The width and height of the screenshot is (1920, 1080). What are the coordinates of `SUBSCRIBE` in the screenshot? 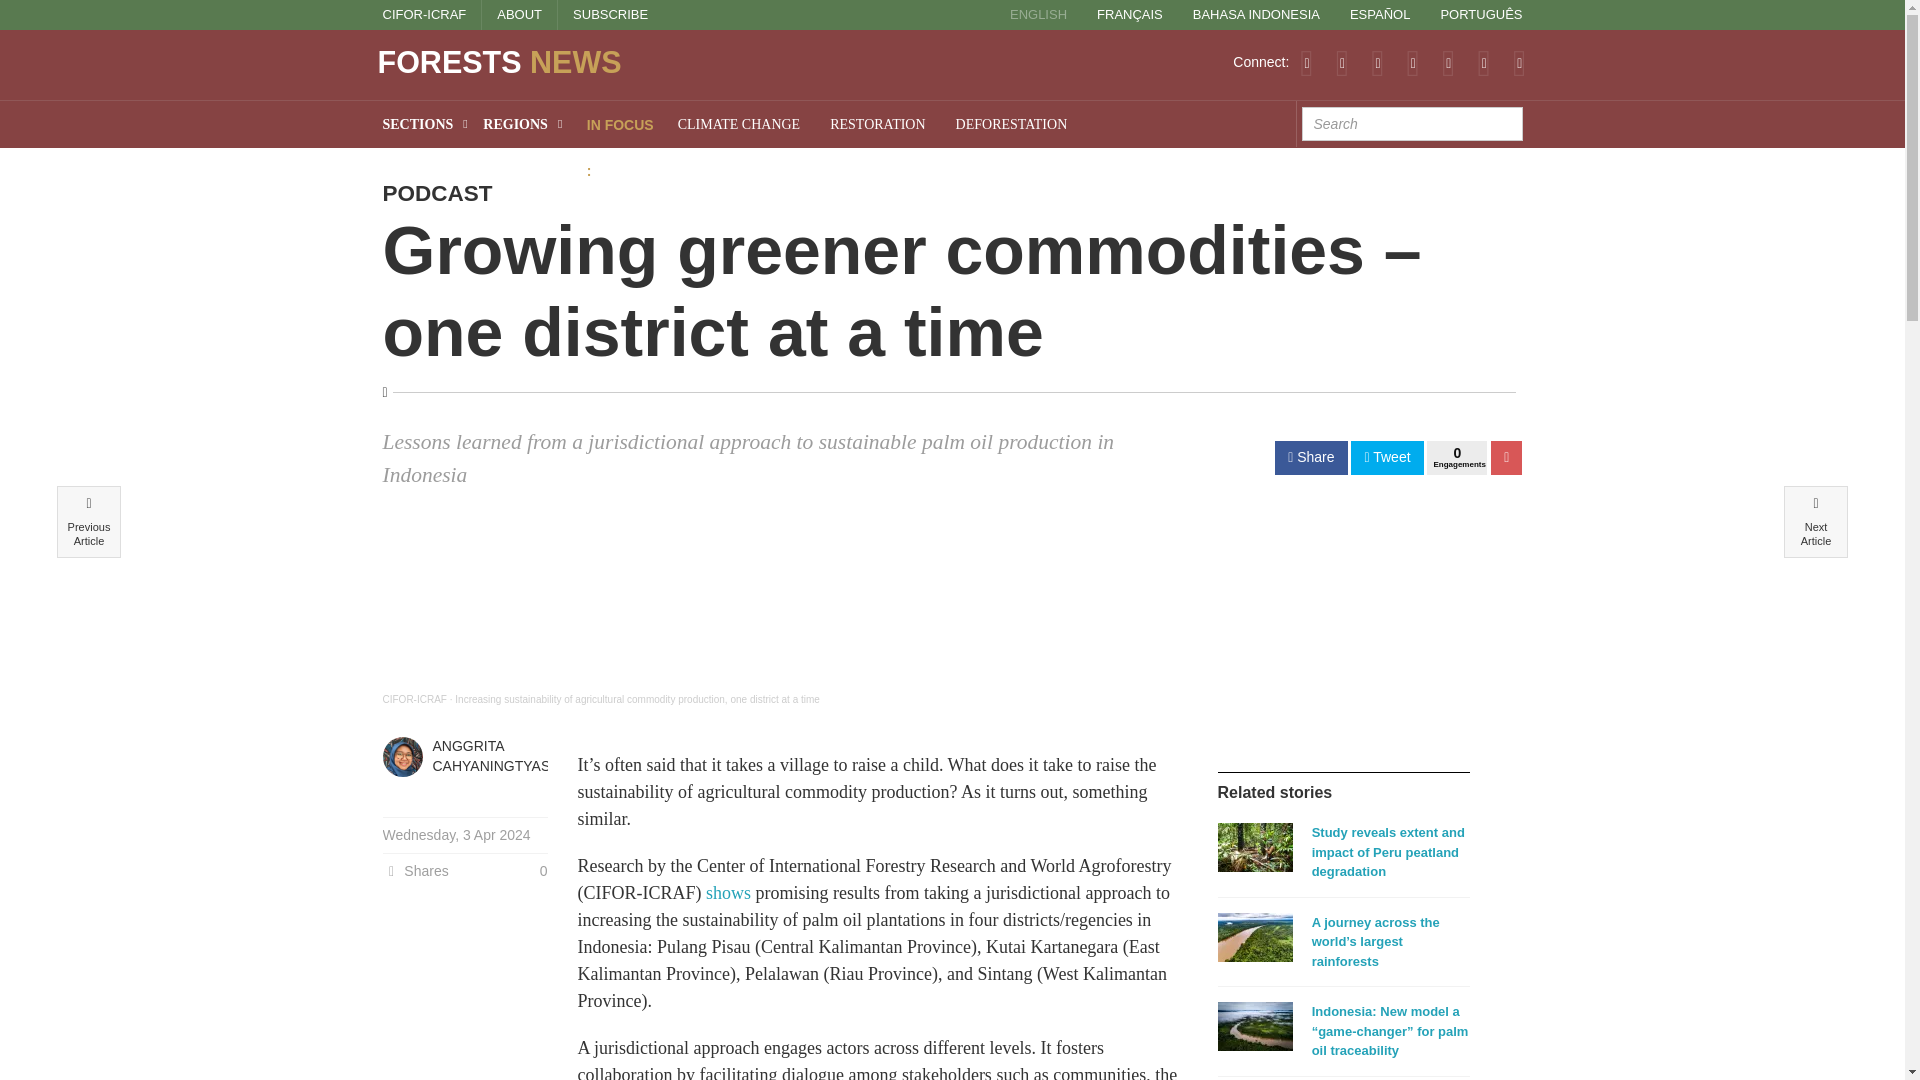 It's located at (610, 14).